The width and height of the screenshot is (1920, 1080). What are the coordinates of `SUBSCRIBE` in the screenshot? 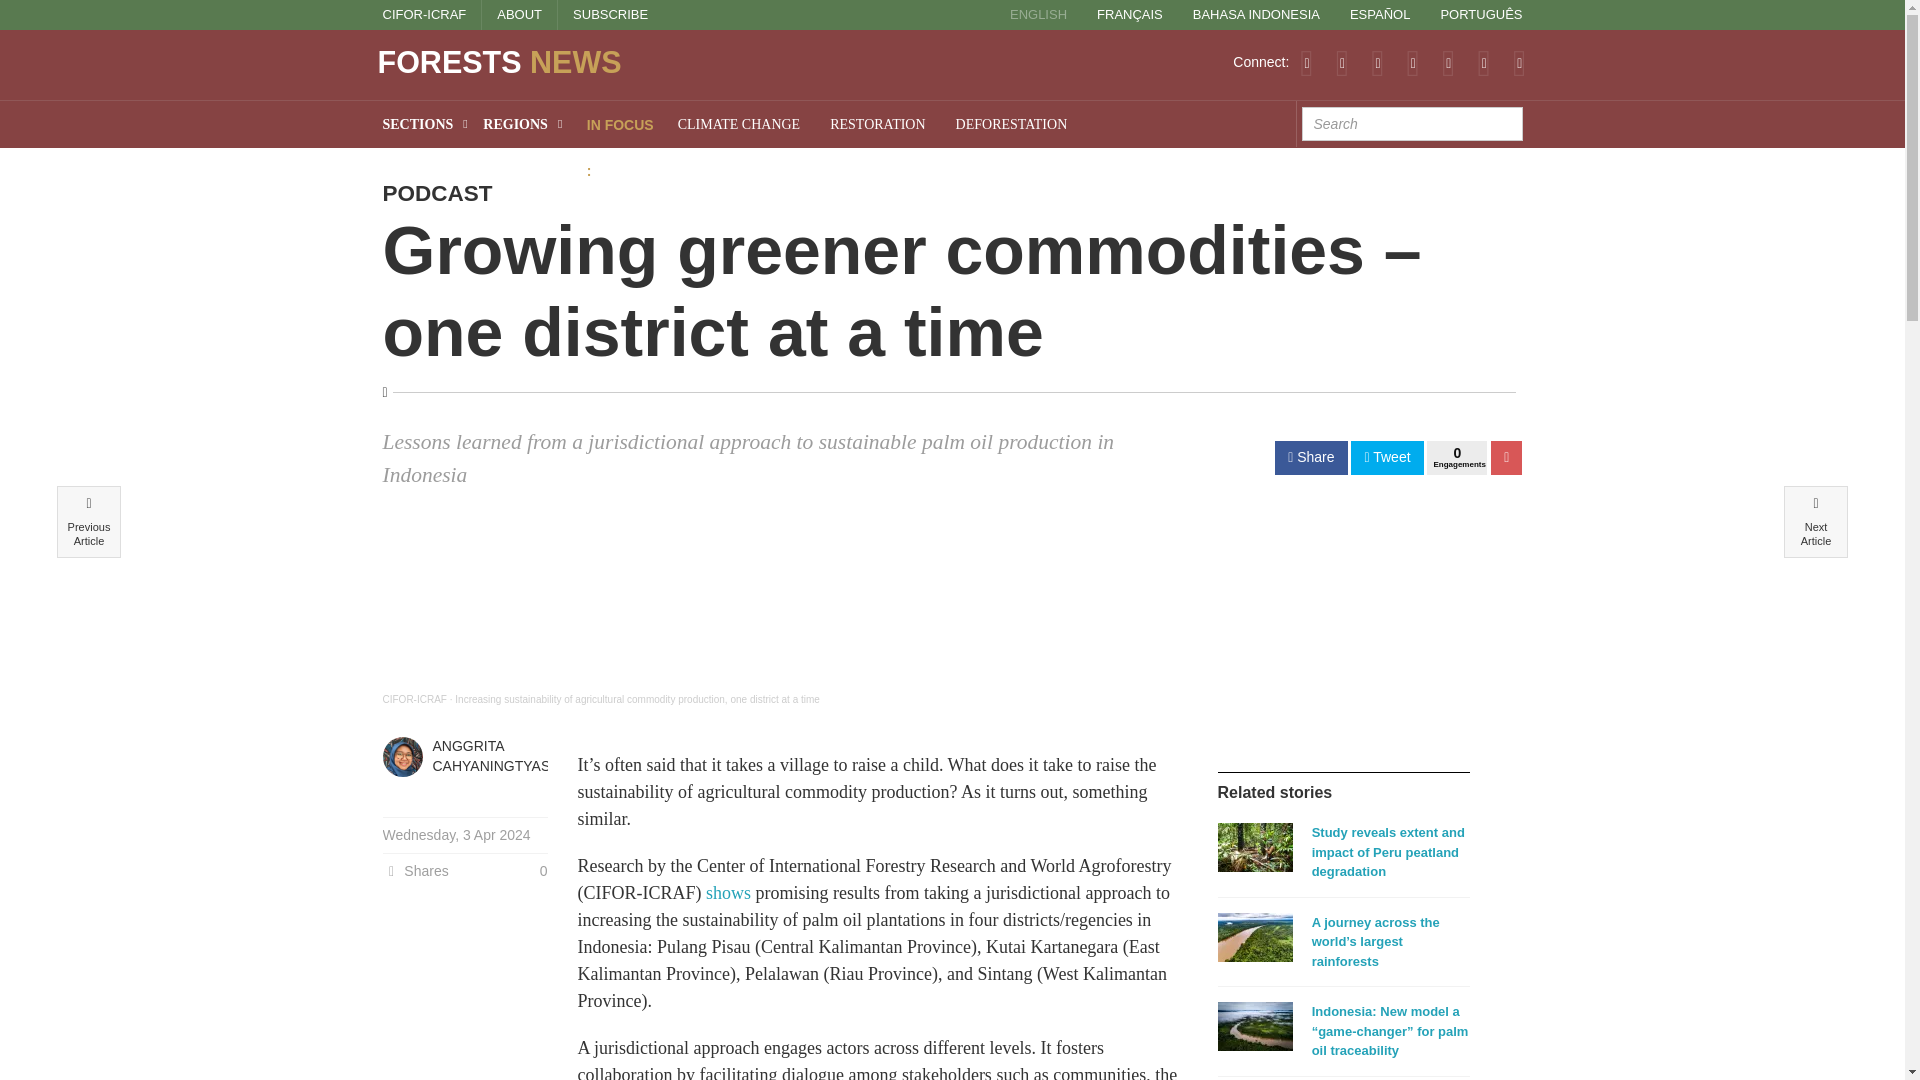 It's located at (610, 14).